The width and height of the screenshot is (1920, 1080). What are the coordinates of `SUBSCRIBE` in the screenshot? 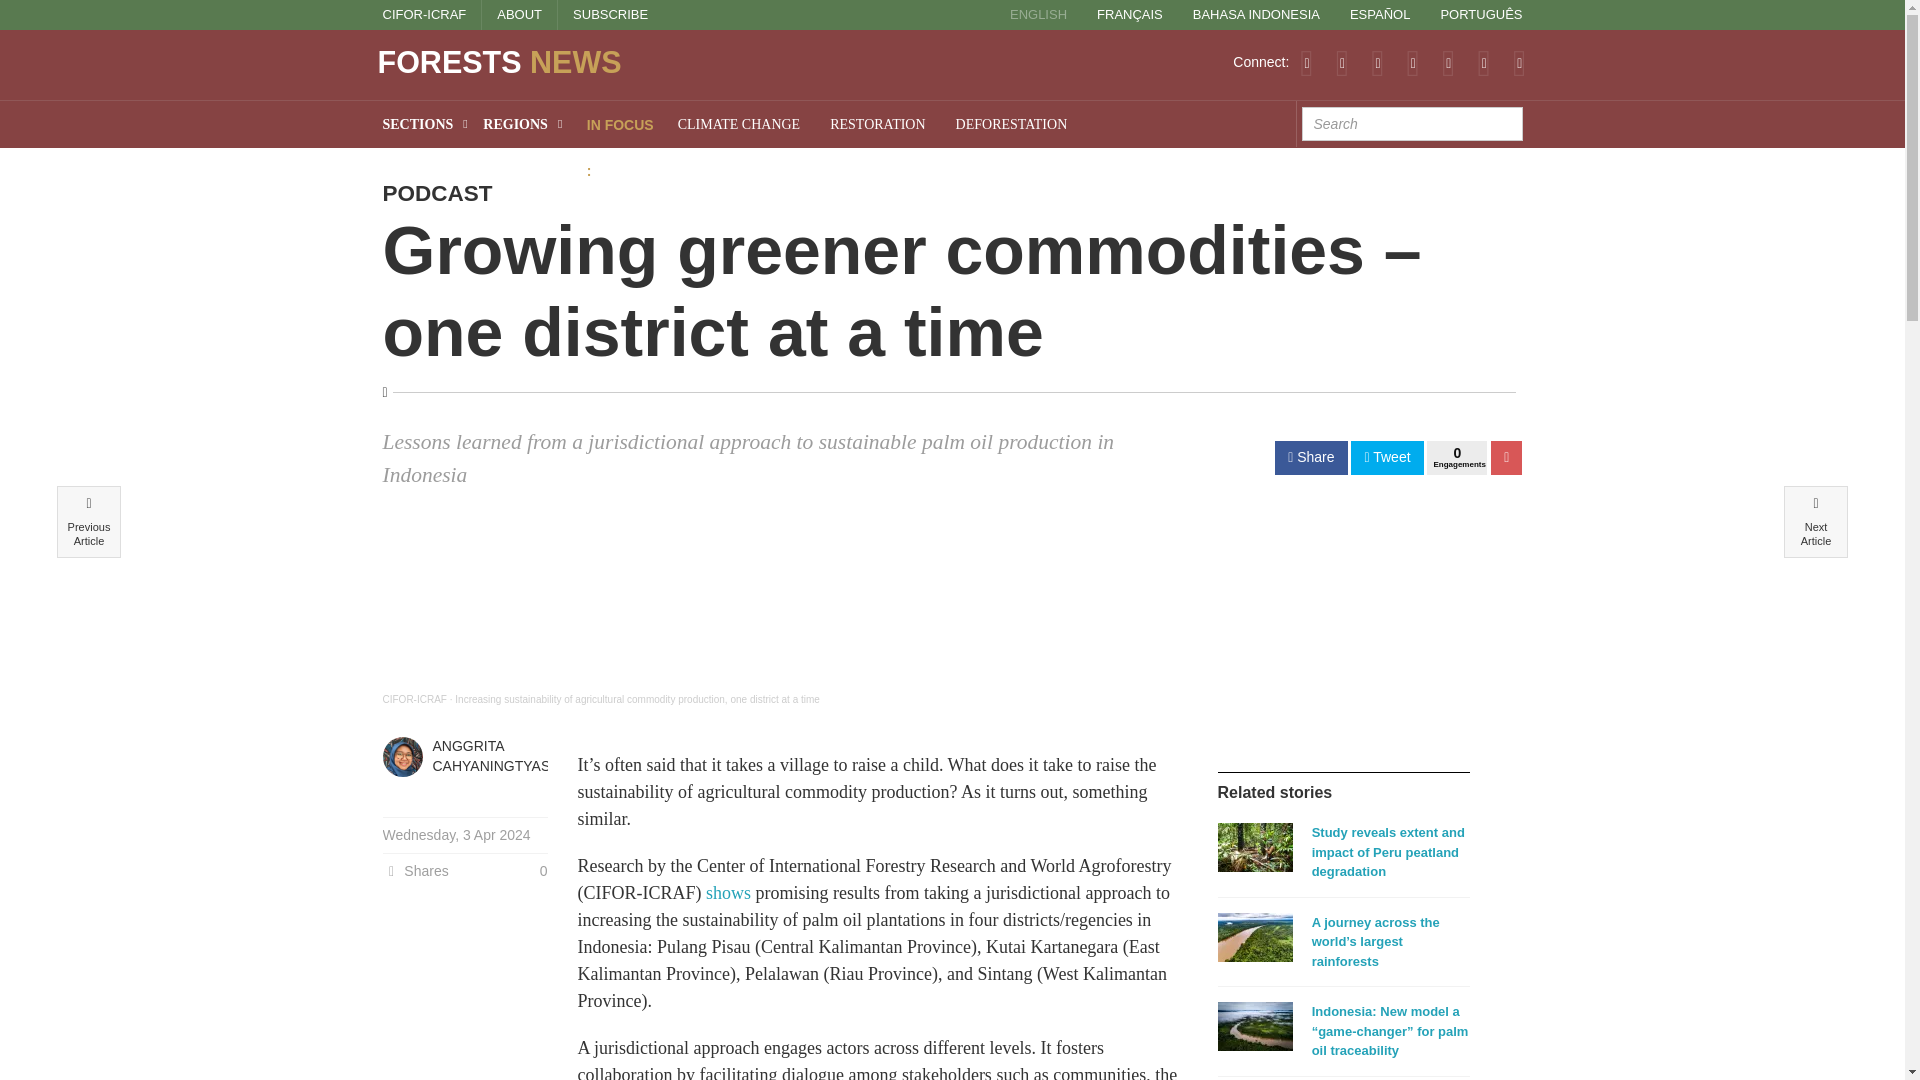 It's located at (610, 14).